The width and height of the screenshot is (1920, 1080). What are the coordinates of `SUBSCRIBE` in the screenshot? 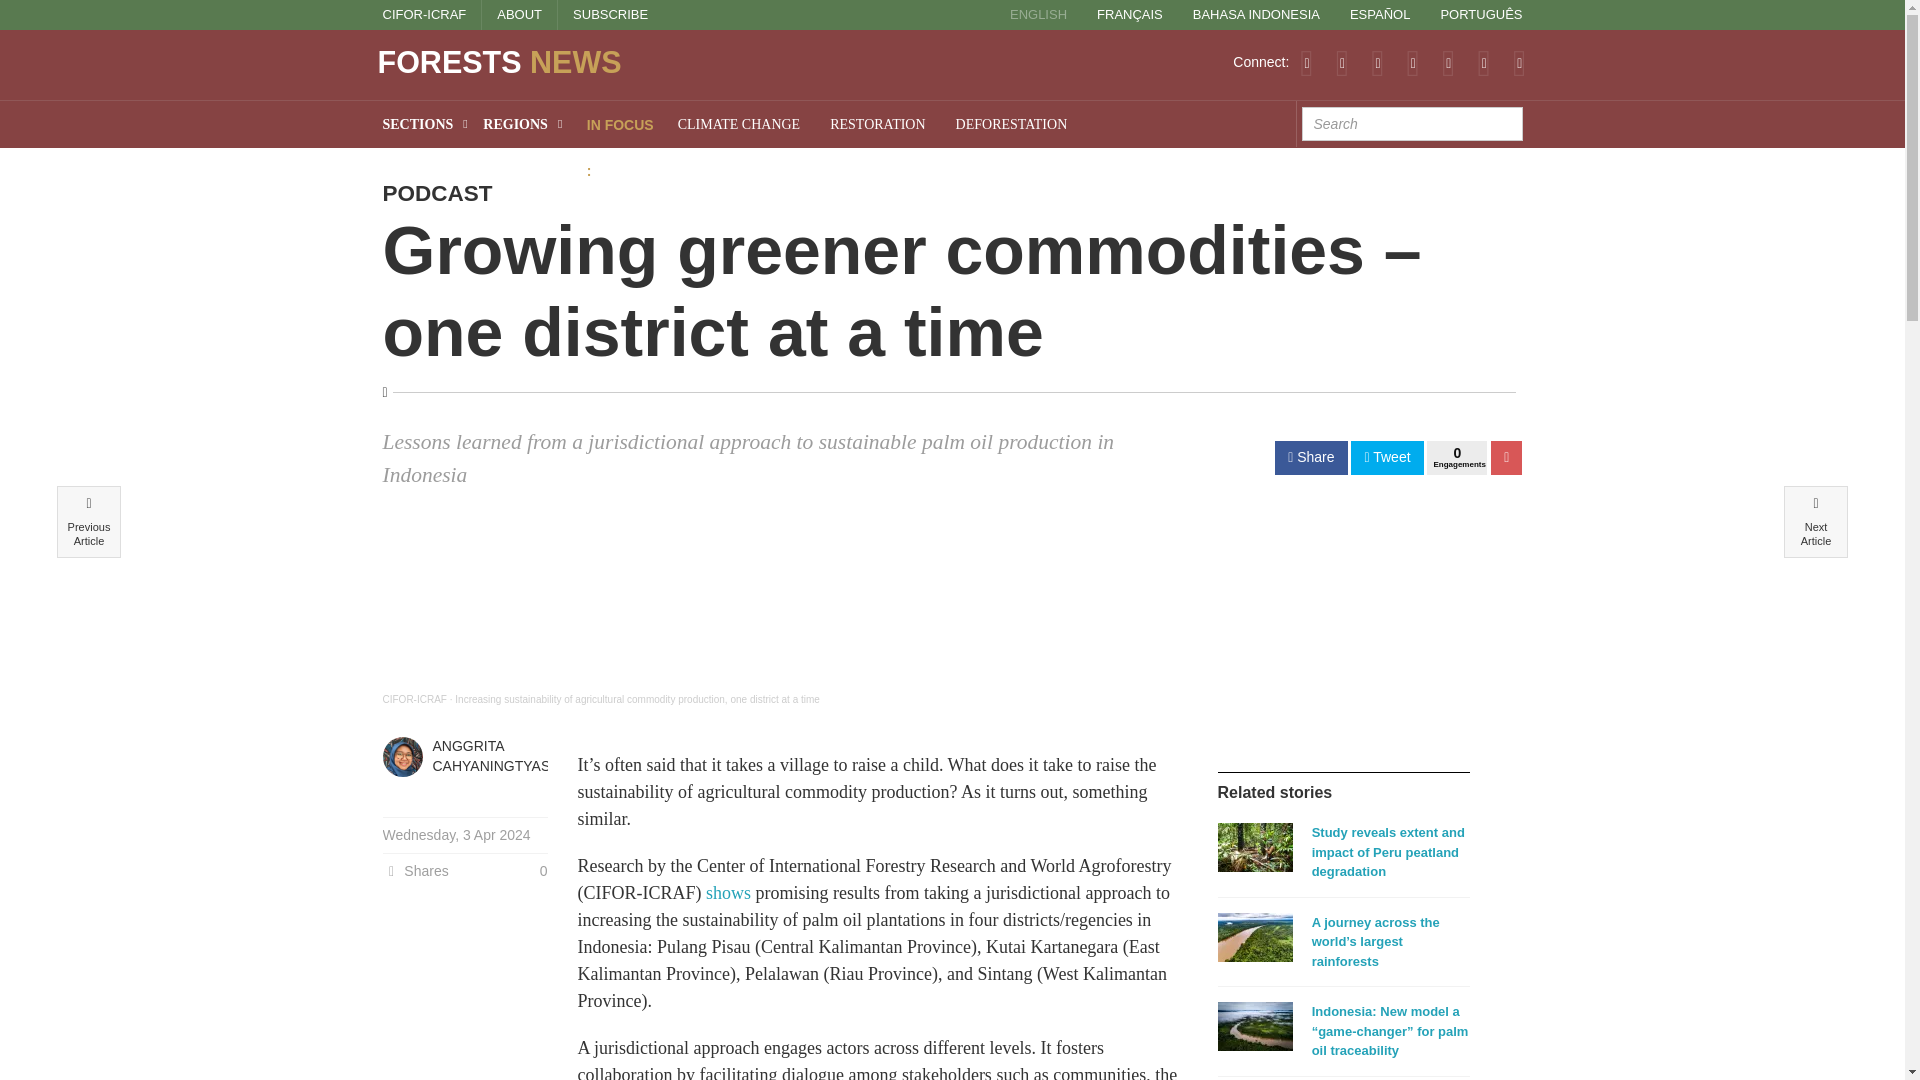 It's located at (610, 14).